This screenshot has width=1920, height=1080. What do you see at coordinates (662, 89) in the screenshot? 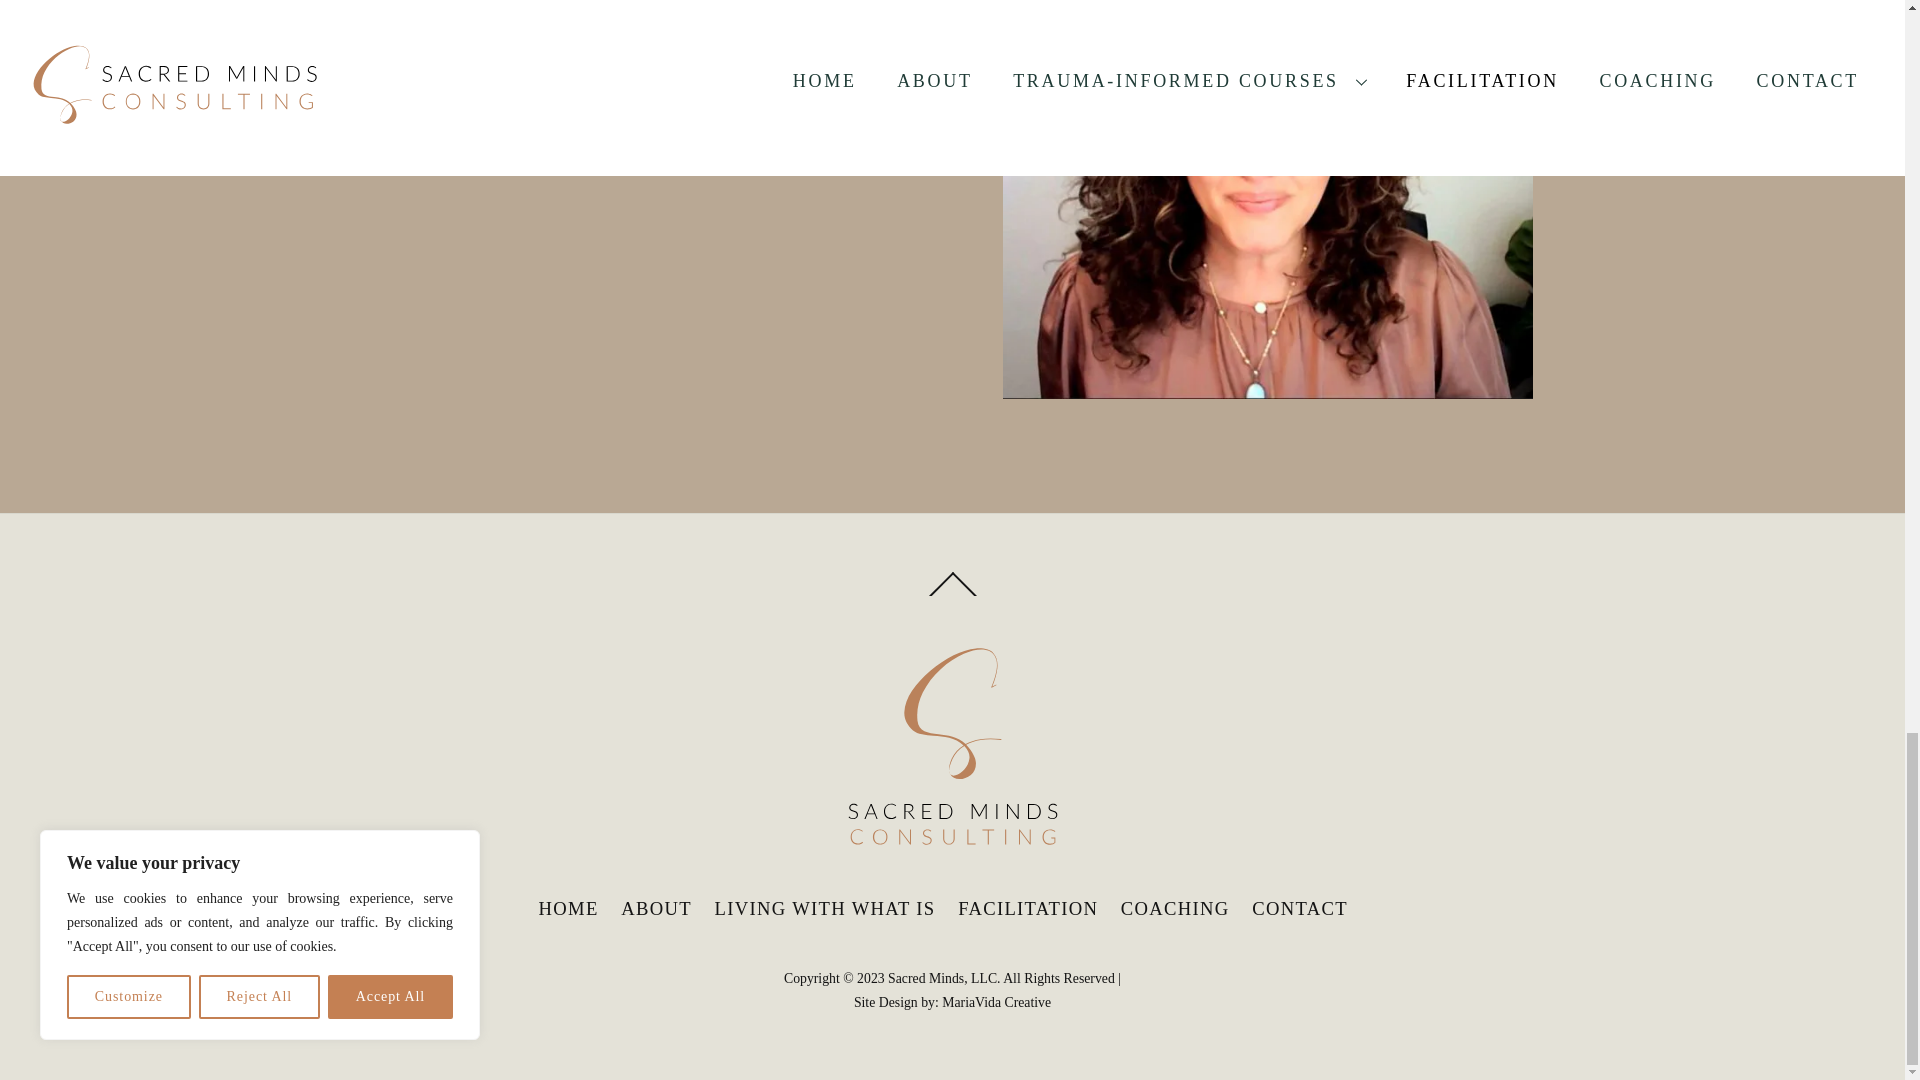
I see `Submit Inquiry` at bounding box center [662, 89].